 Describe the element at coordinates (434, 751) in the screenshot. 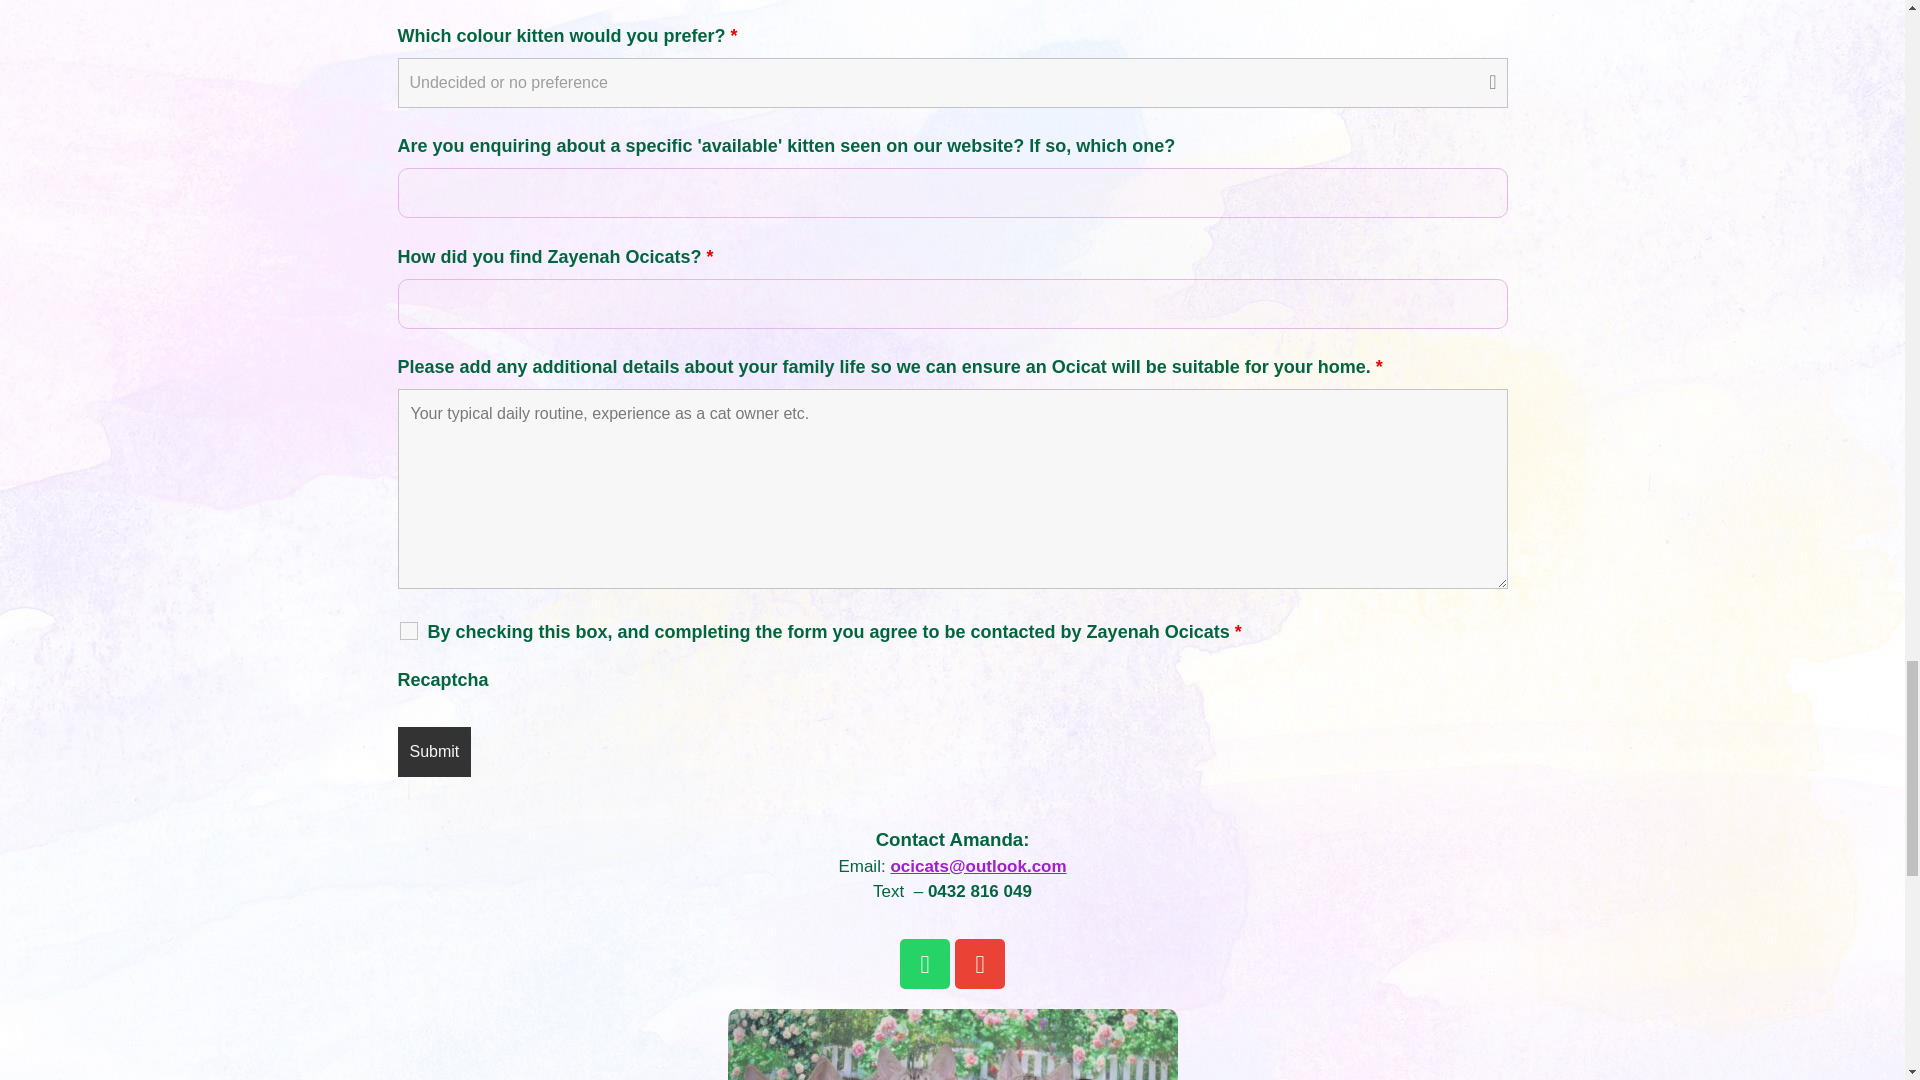

I see `Submit` at that location.